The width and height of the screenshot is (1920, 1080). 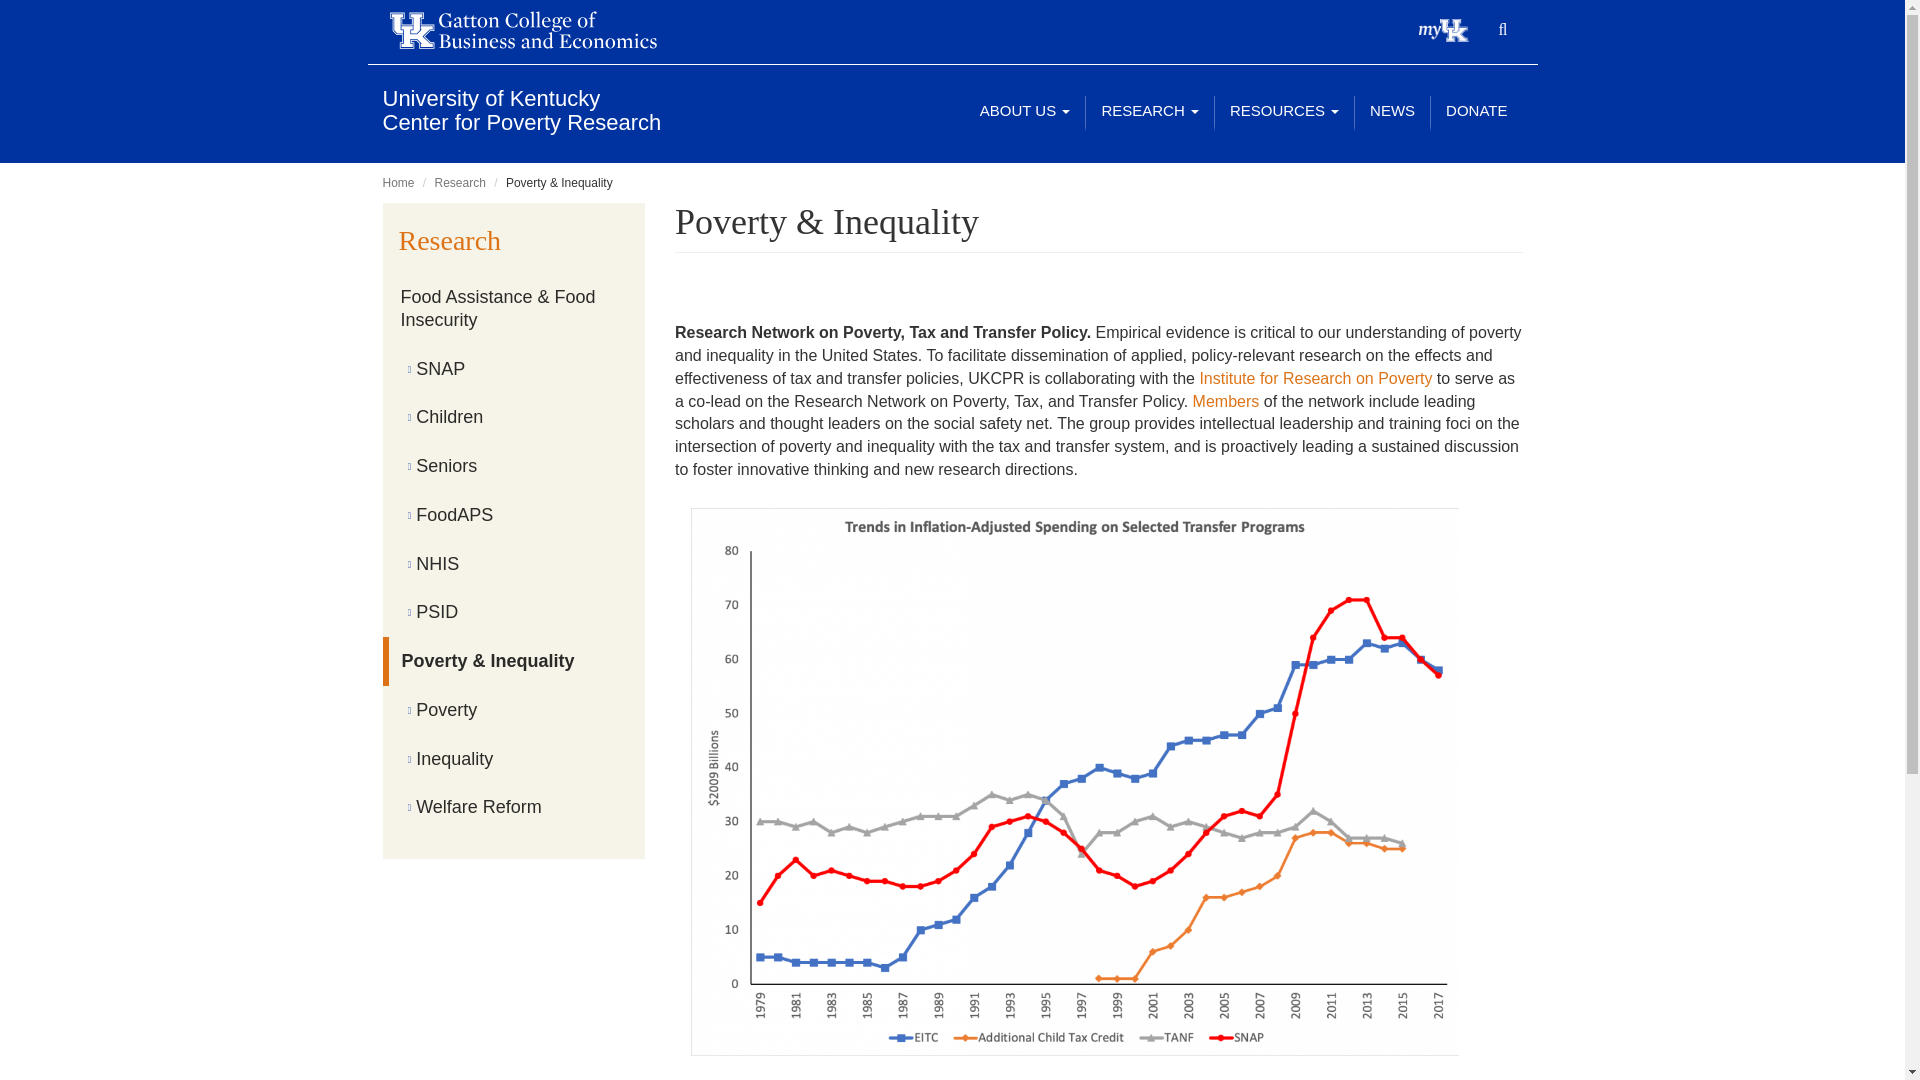 I want to click on NEWS, so click(x=1392, y=111).